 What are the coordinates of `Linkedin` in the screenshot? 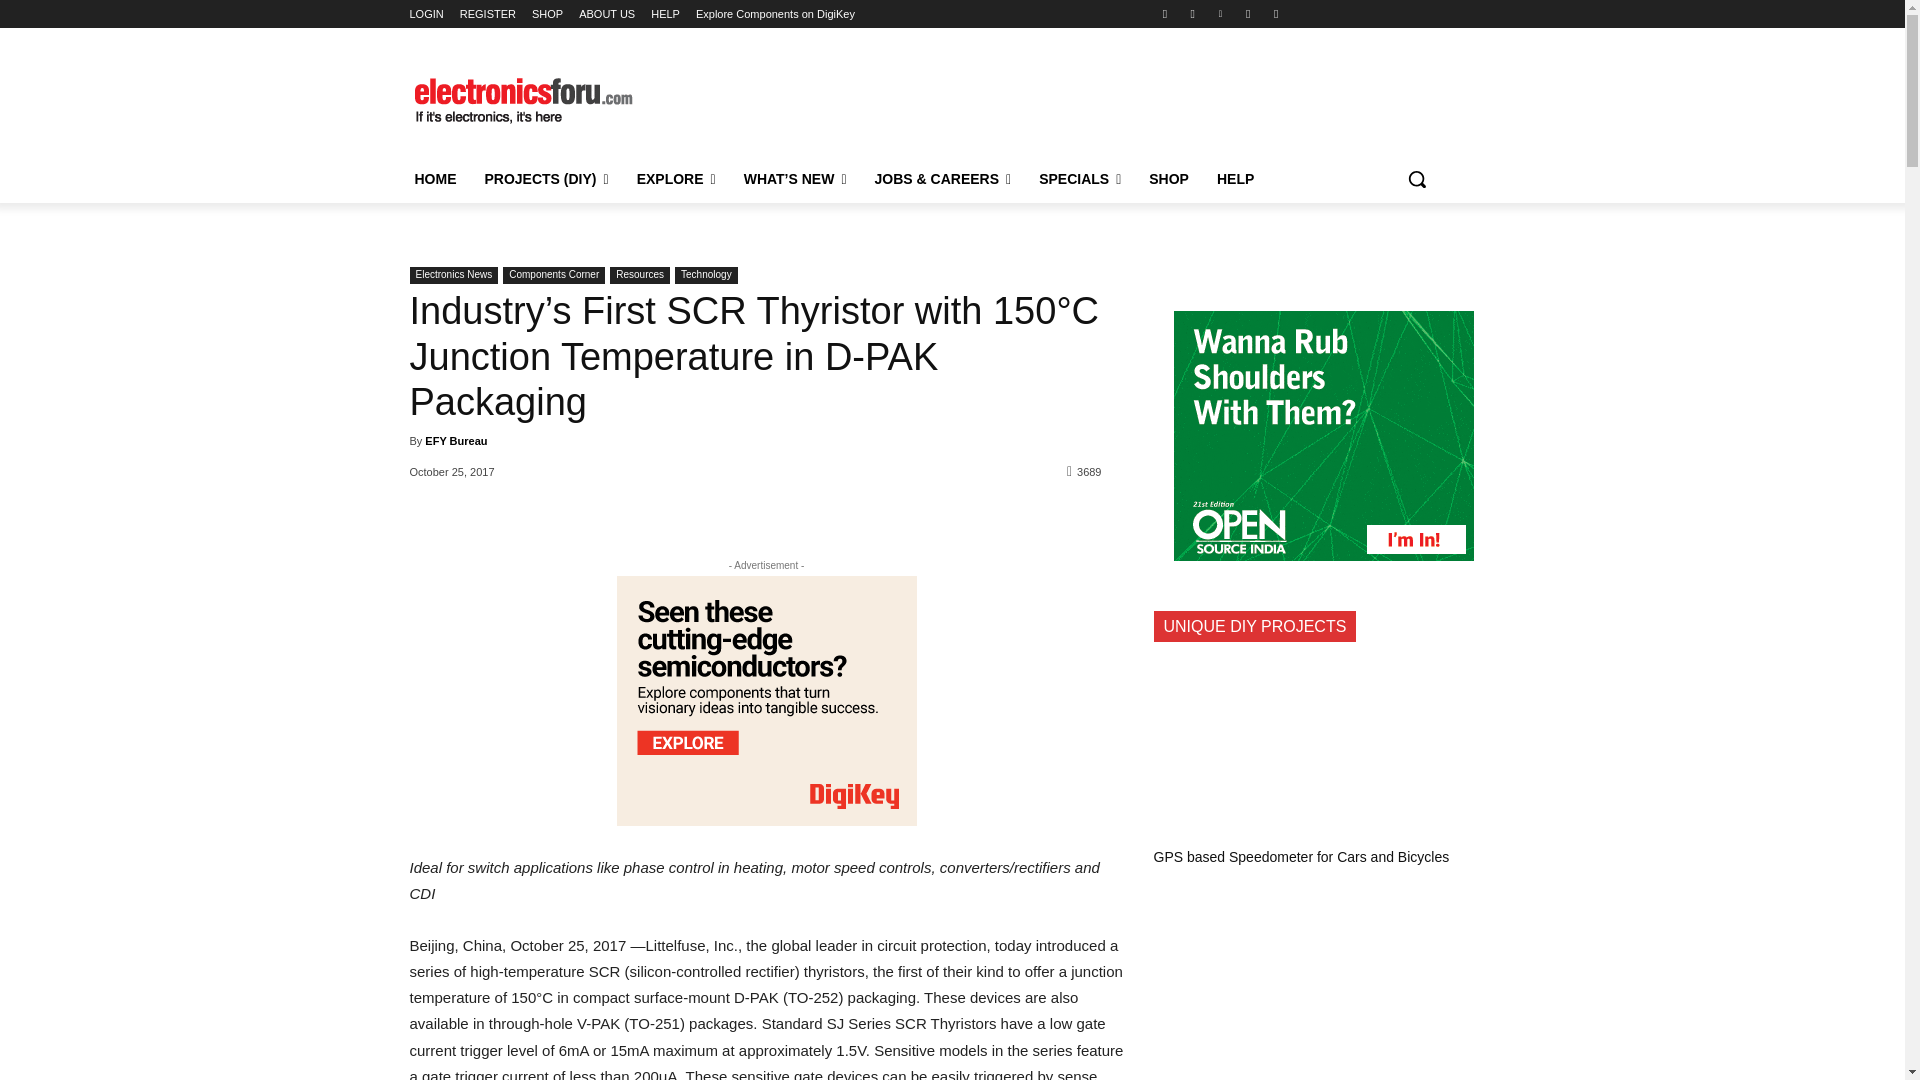 It's located at (1220, 13).